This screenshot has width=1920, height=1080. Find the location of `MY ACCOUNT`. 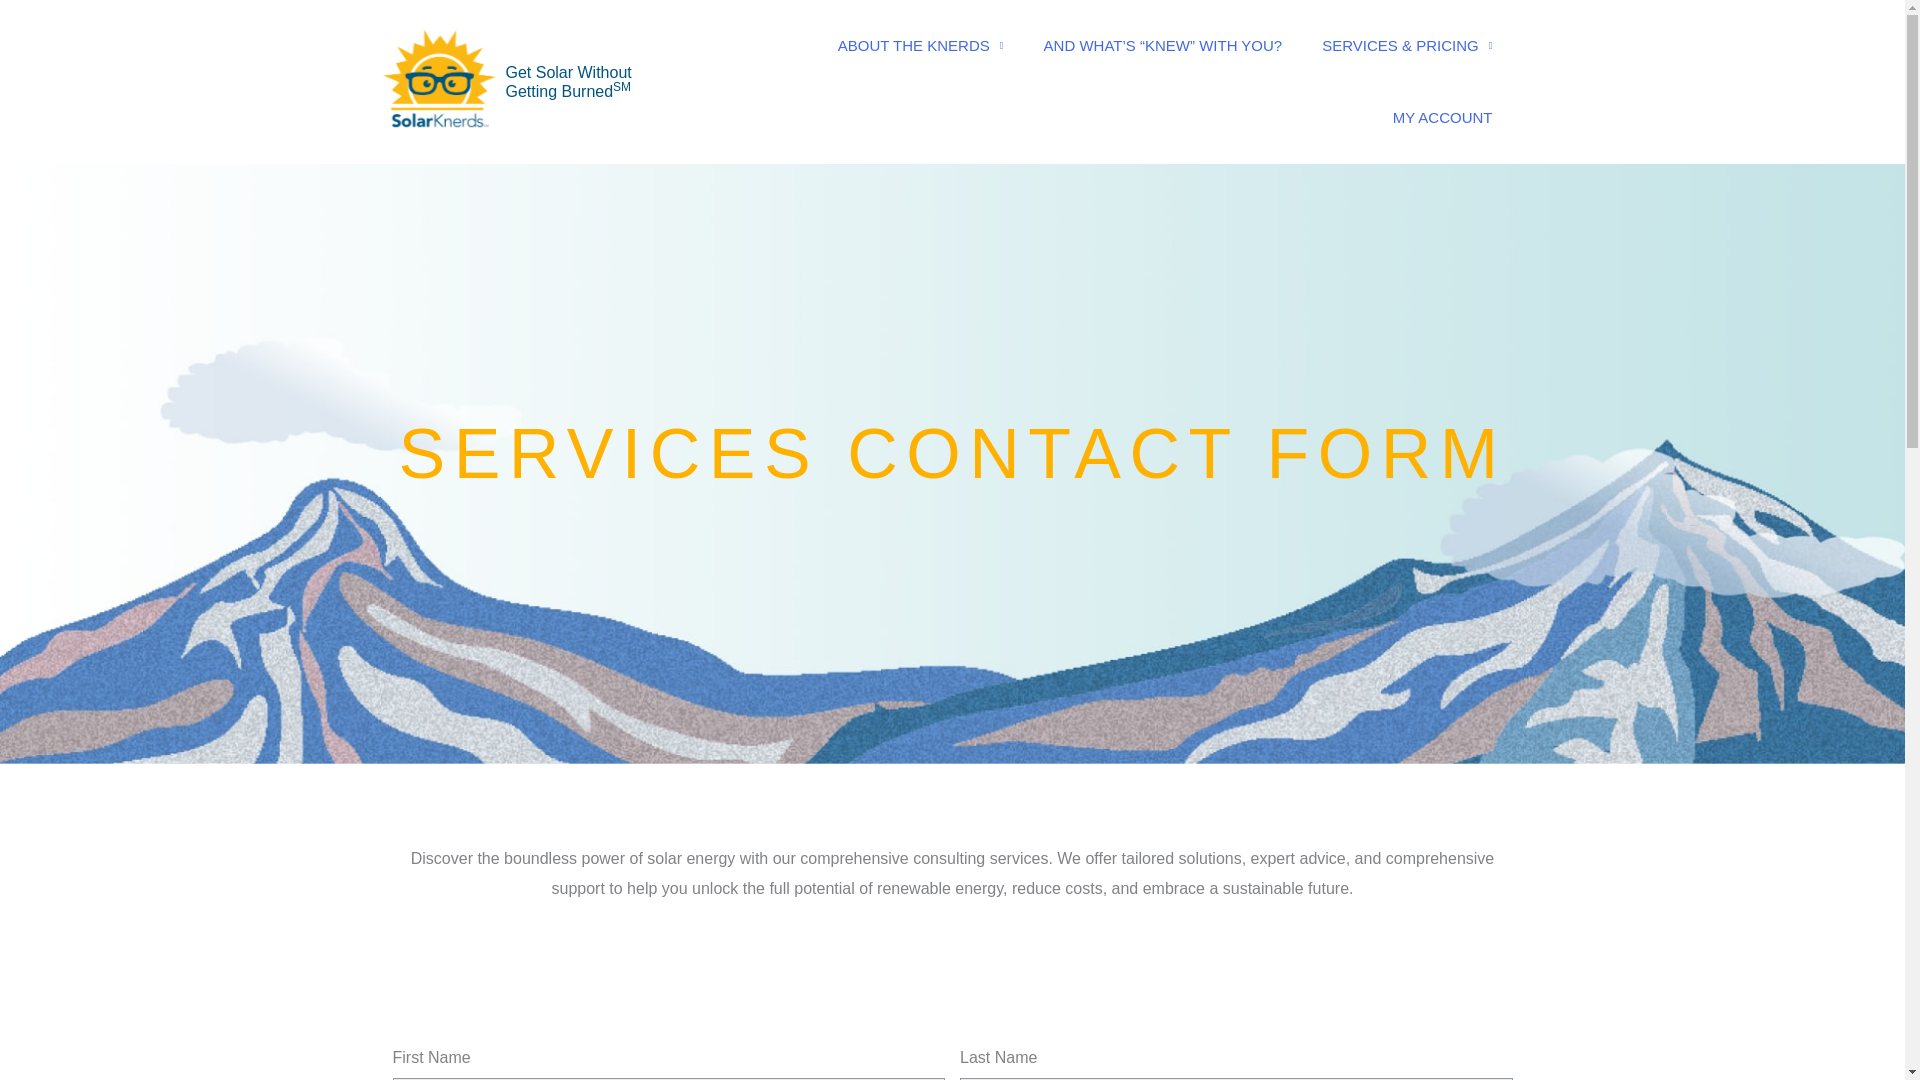

MY ACCOUNT is located at coordinates (1442, 118).